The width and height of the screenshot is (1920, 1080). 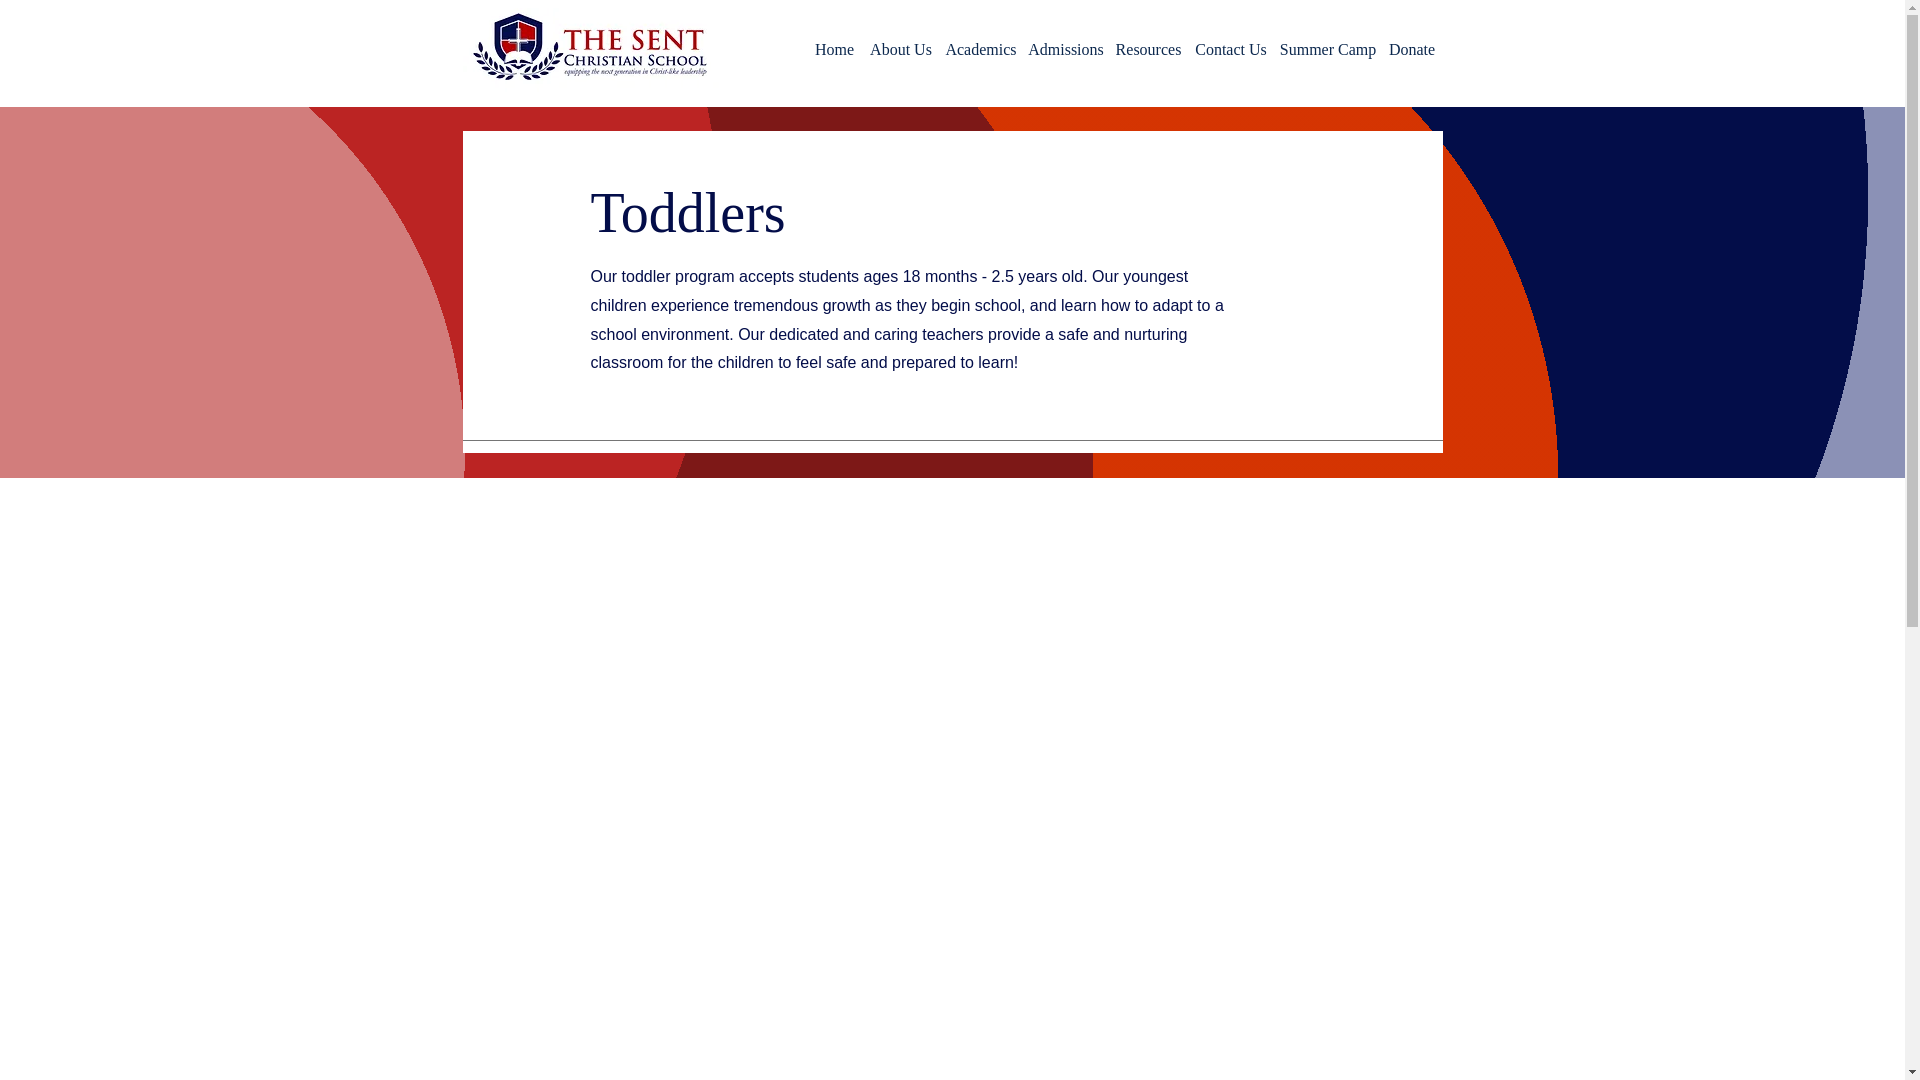 I want to click on Donate, so click(x=1412, y=50).